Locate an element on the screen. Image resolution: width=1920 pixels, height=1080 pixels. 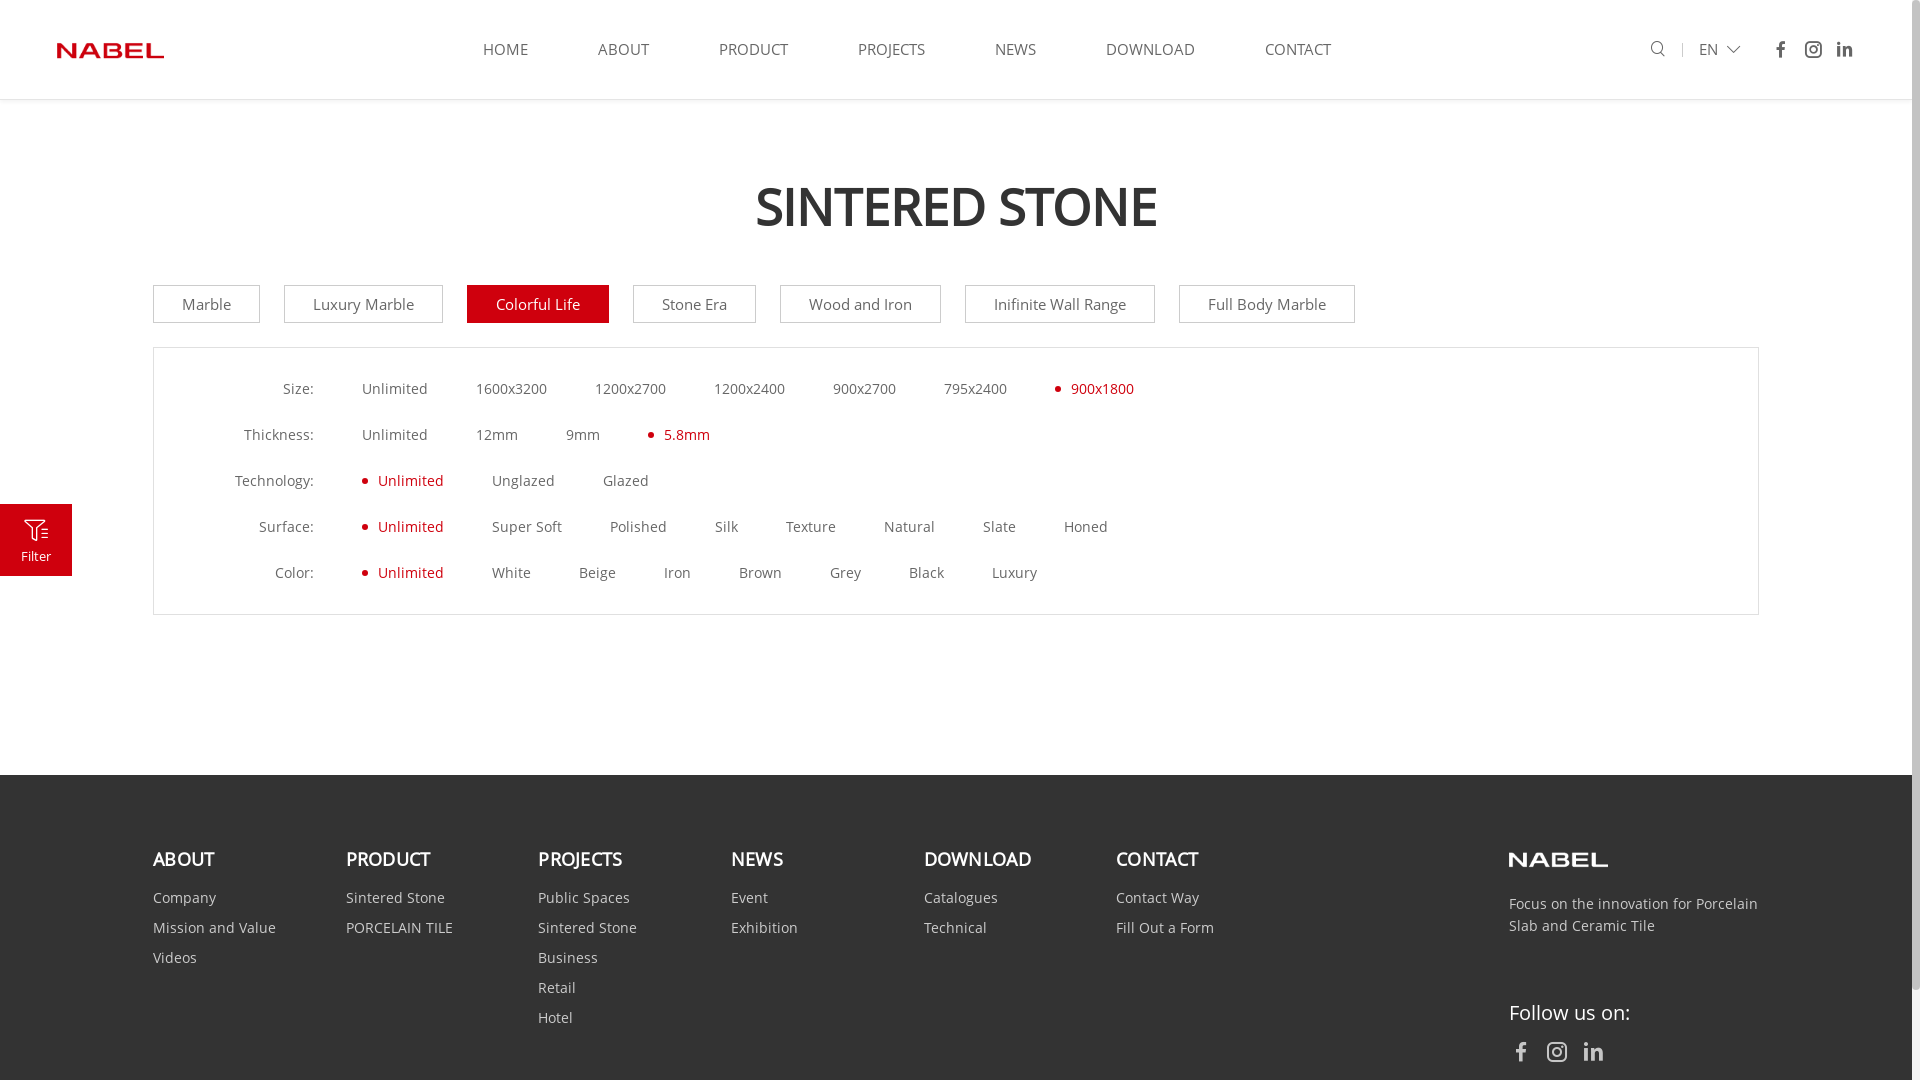
Beige is located at coordinates (598, 573).